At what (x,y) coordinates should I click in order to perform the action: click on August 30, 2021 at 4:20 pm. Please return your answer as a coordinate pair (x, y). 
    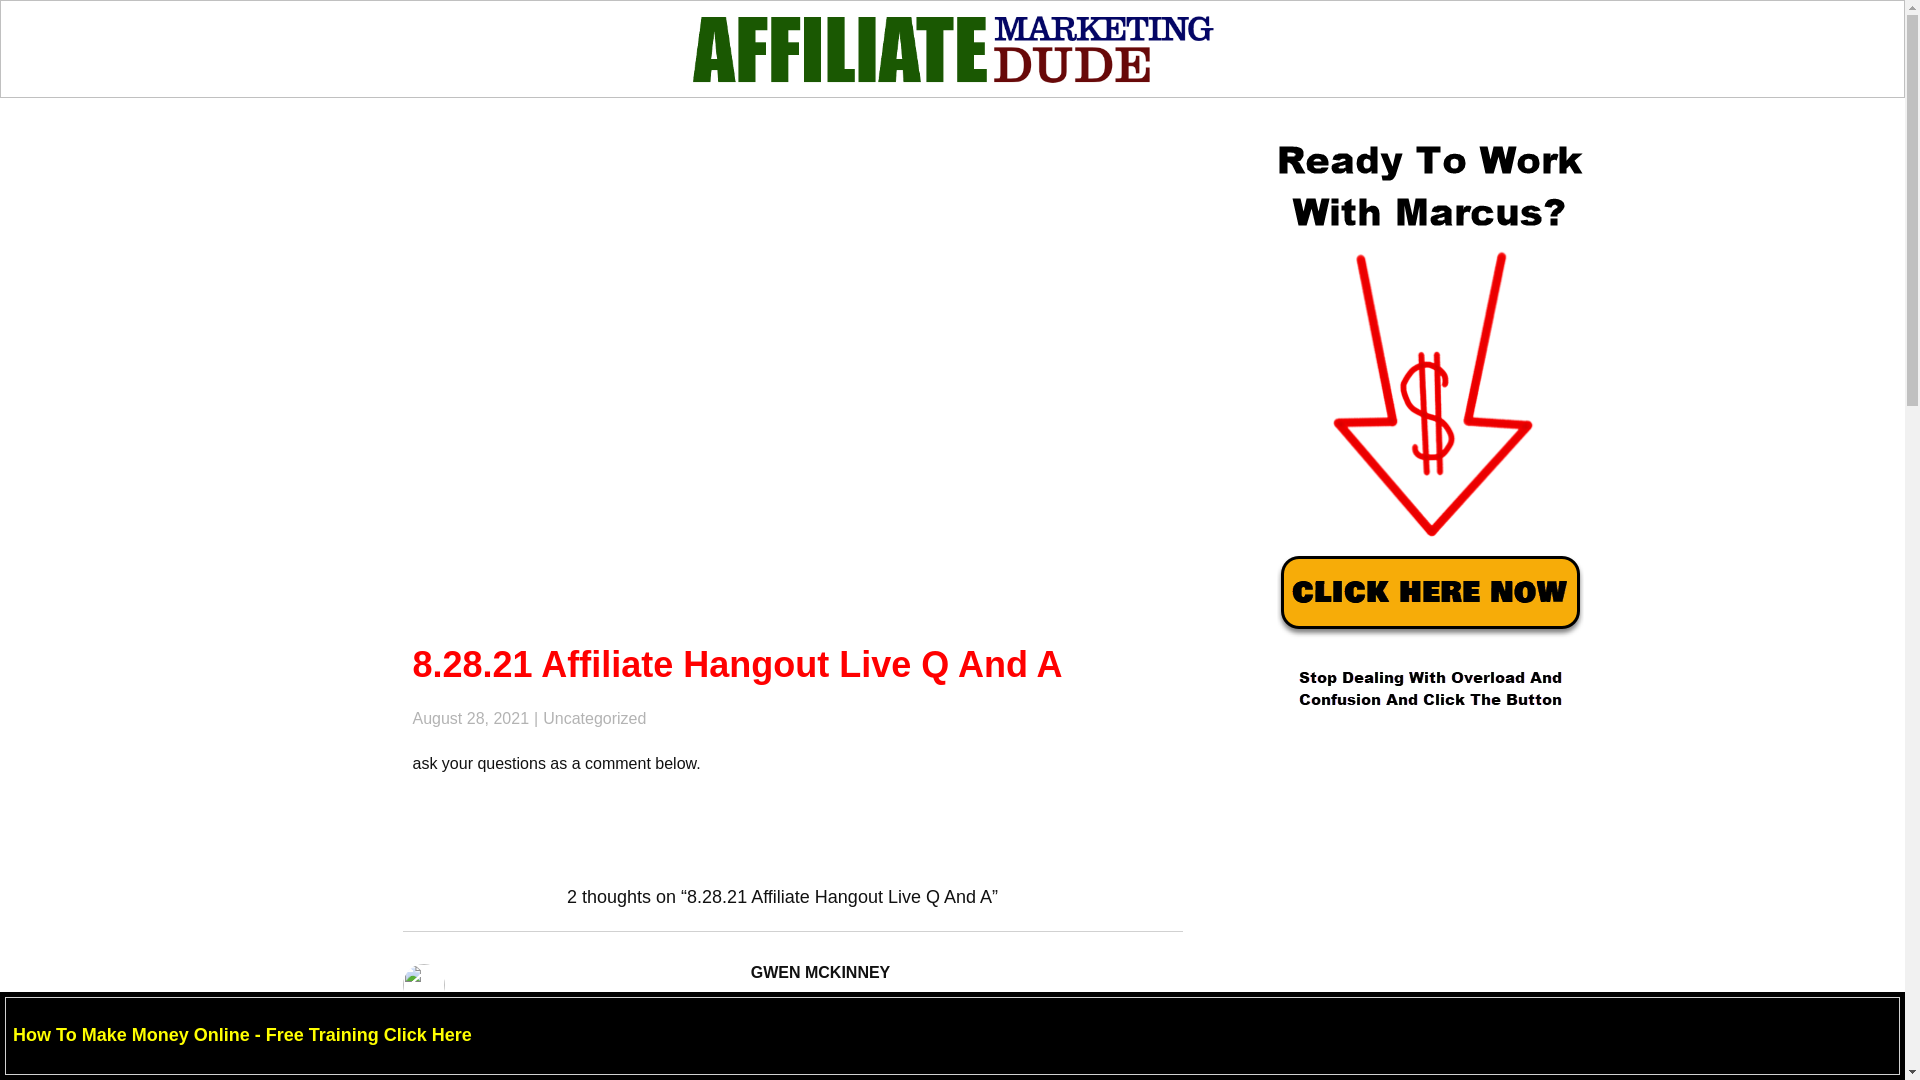
    Looking at the image, I should click on (556, 998).